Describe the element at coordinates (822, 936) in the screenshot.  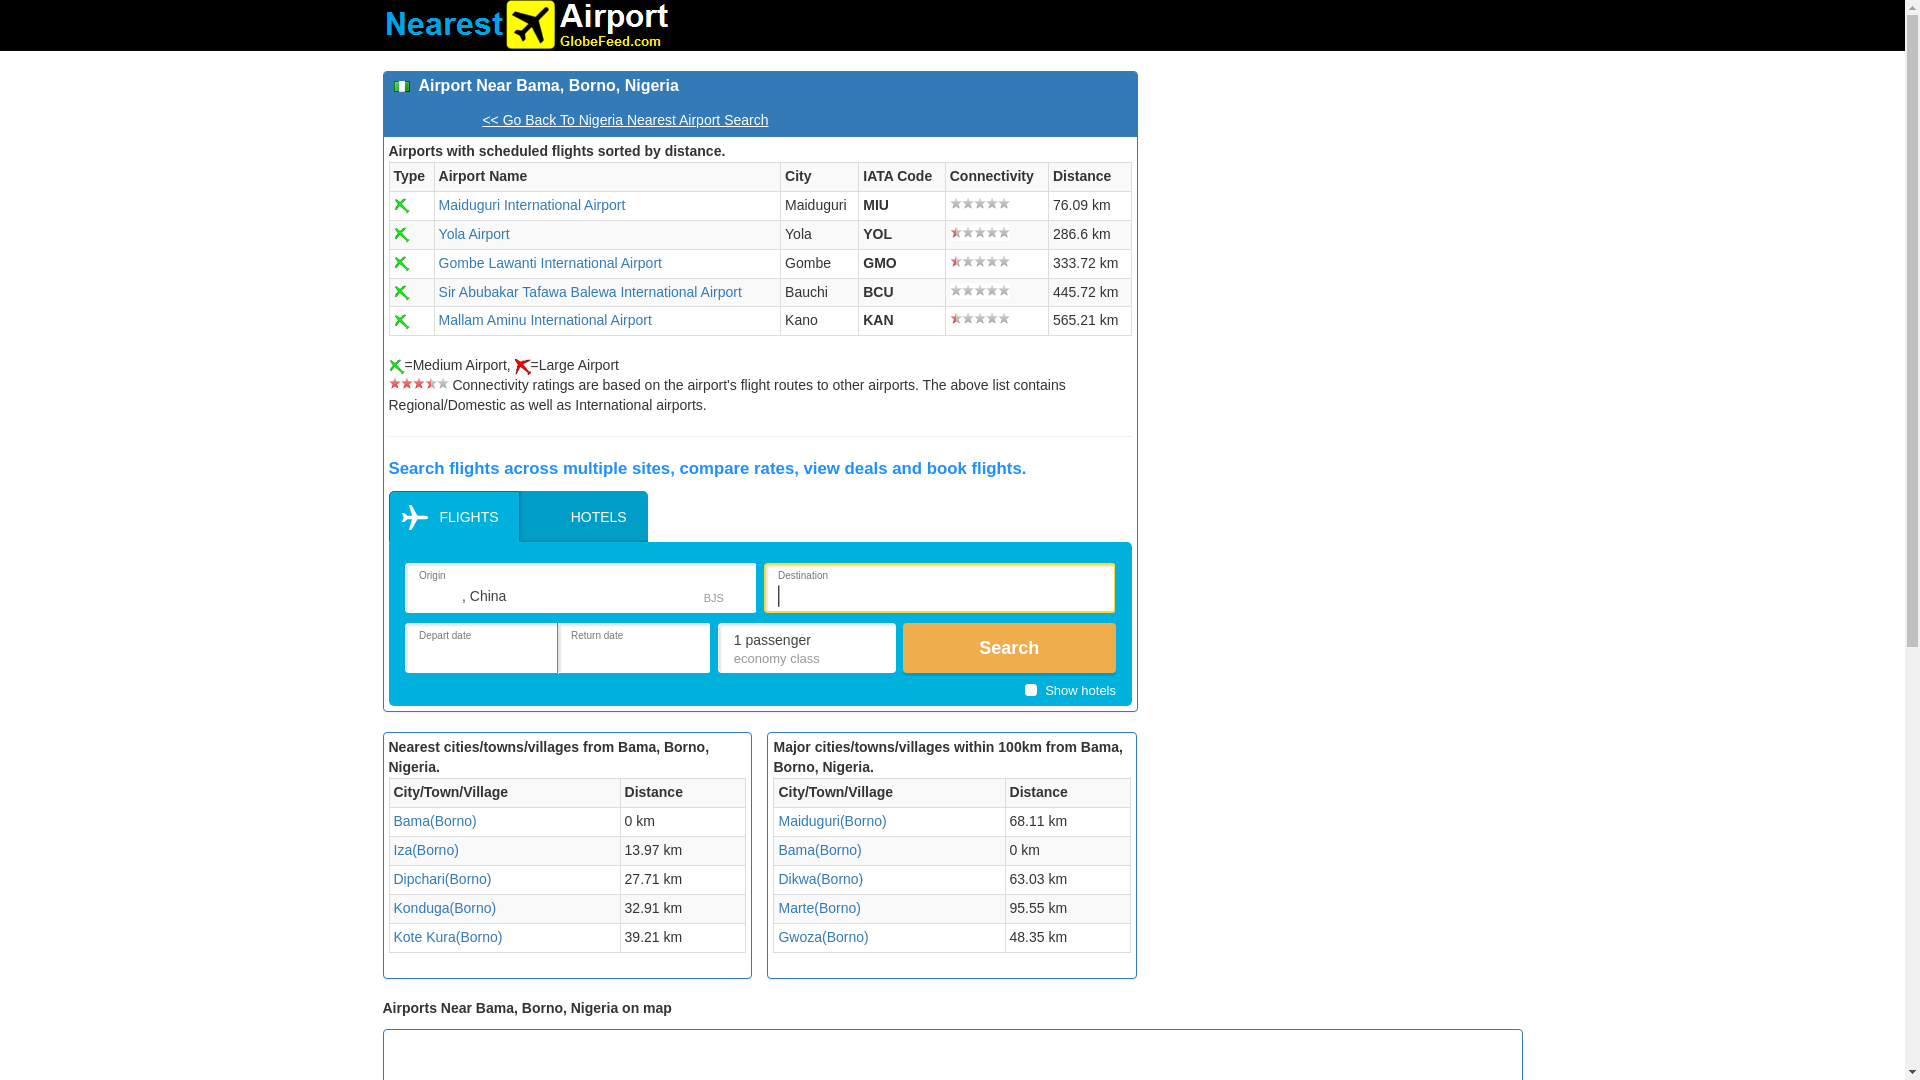
I see `Airports near Gwoza, Borno, Nigeria` at that location.